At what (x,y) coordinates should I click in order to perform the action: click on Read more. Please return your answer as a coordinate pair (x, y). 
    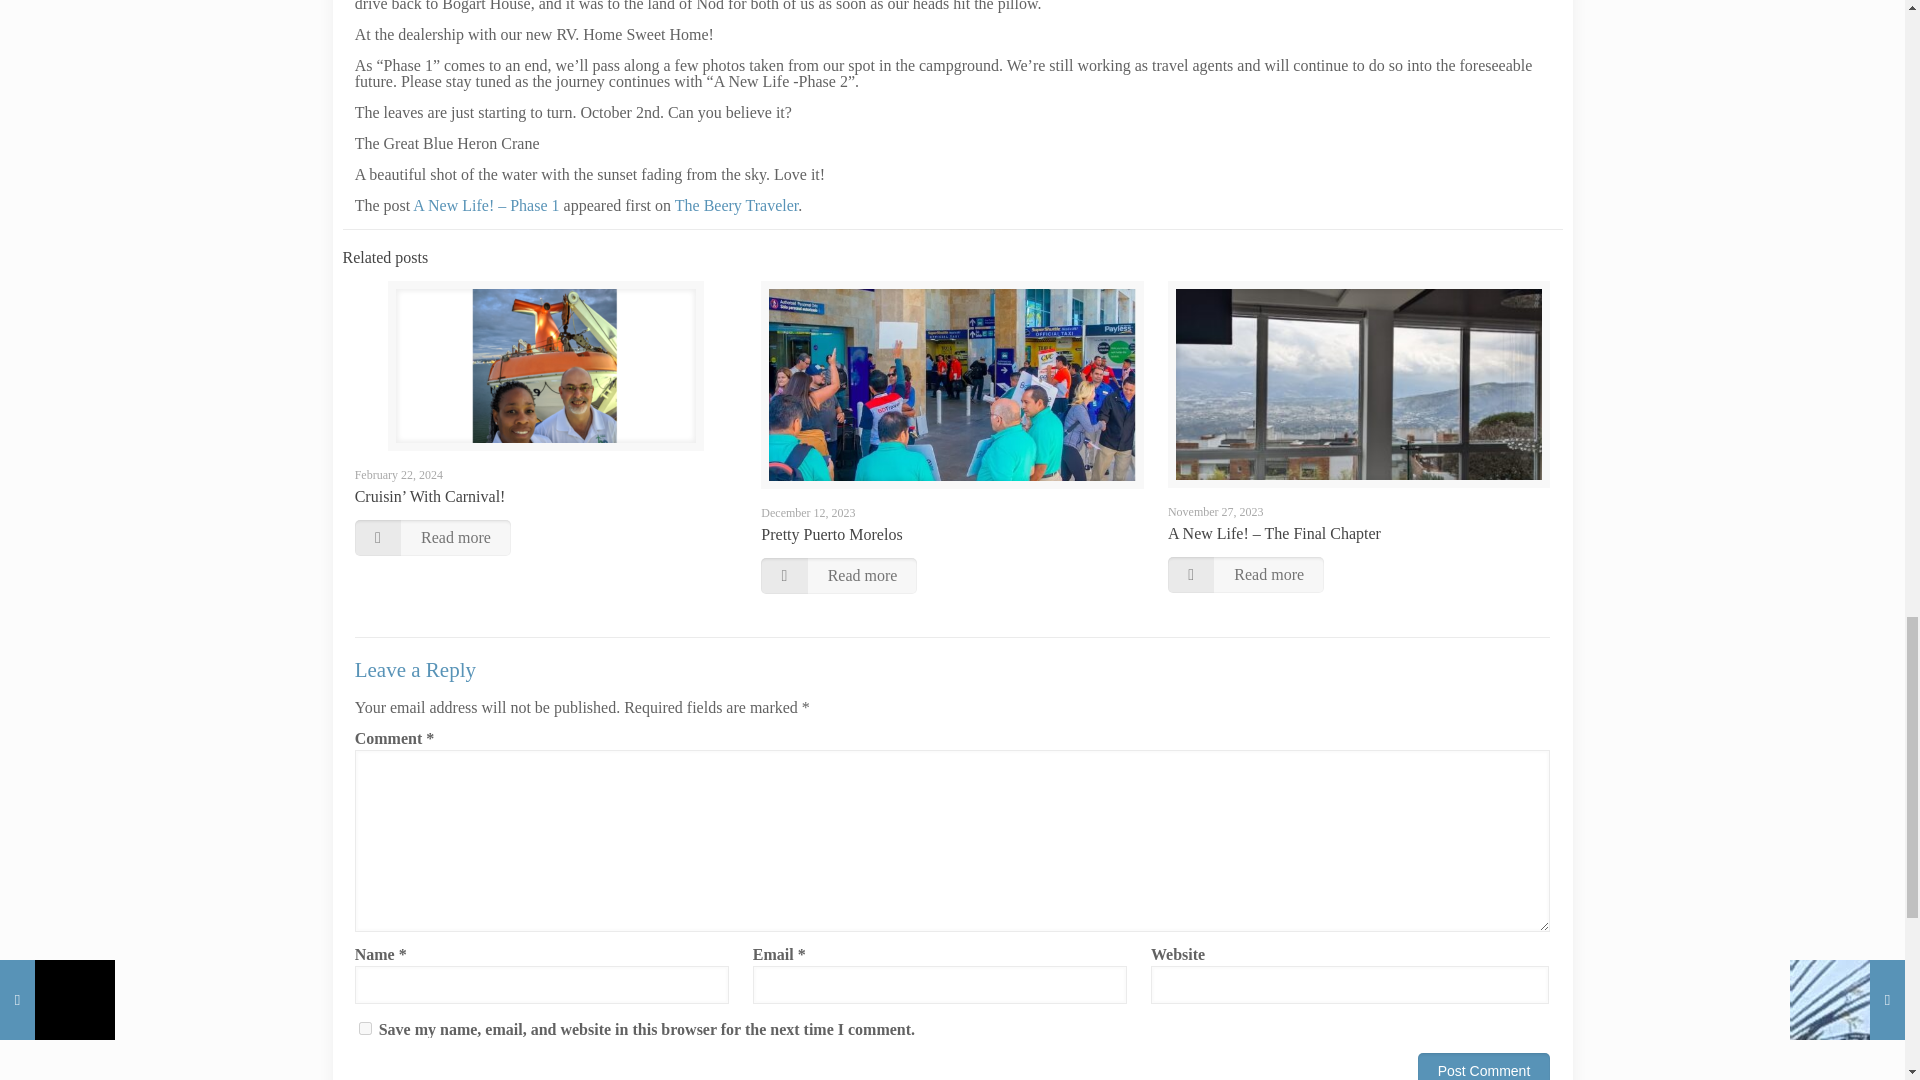
    Looking at the image, I should click on (838, 576).